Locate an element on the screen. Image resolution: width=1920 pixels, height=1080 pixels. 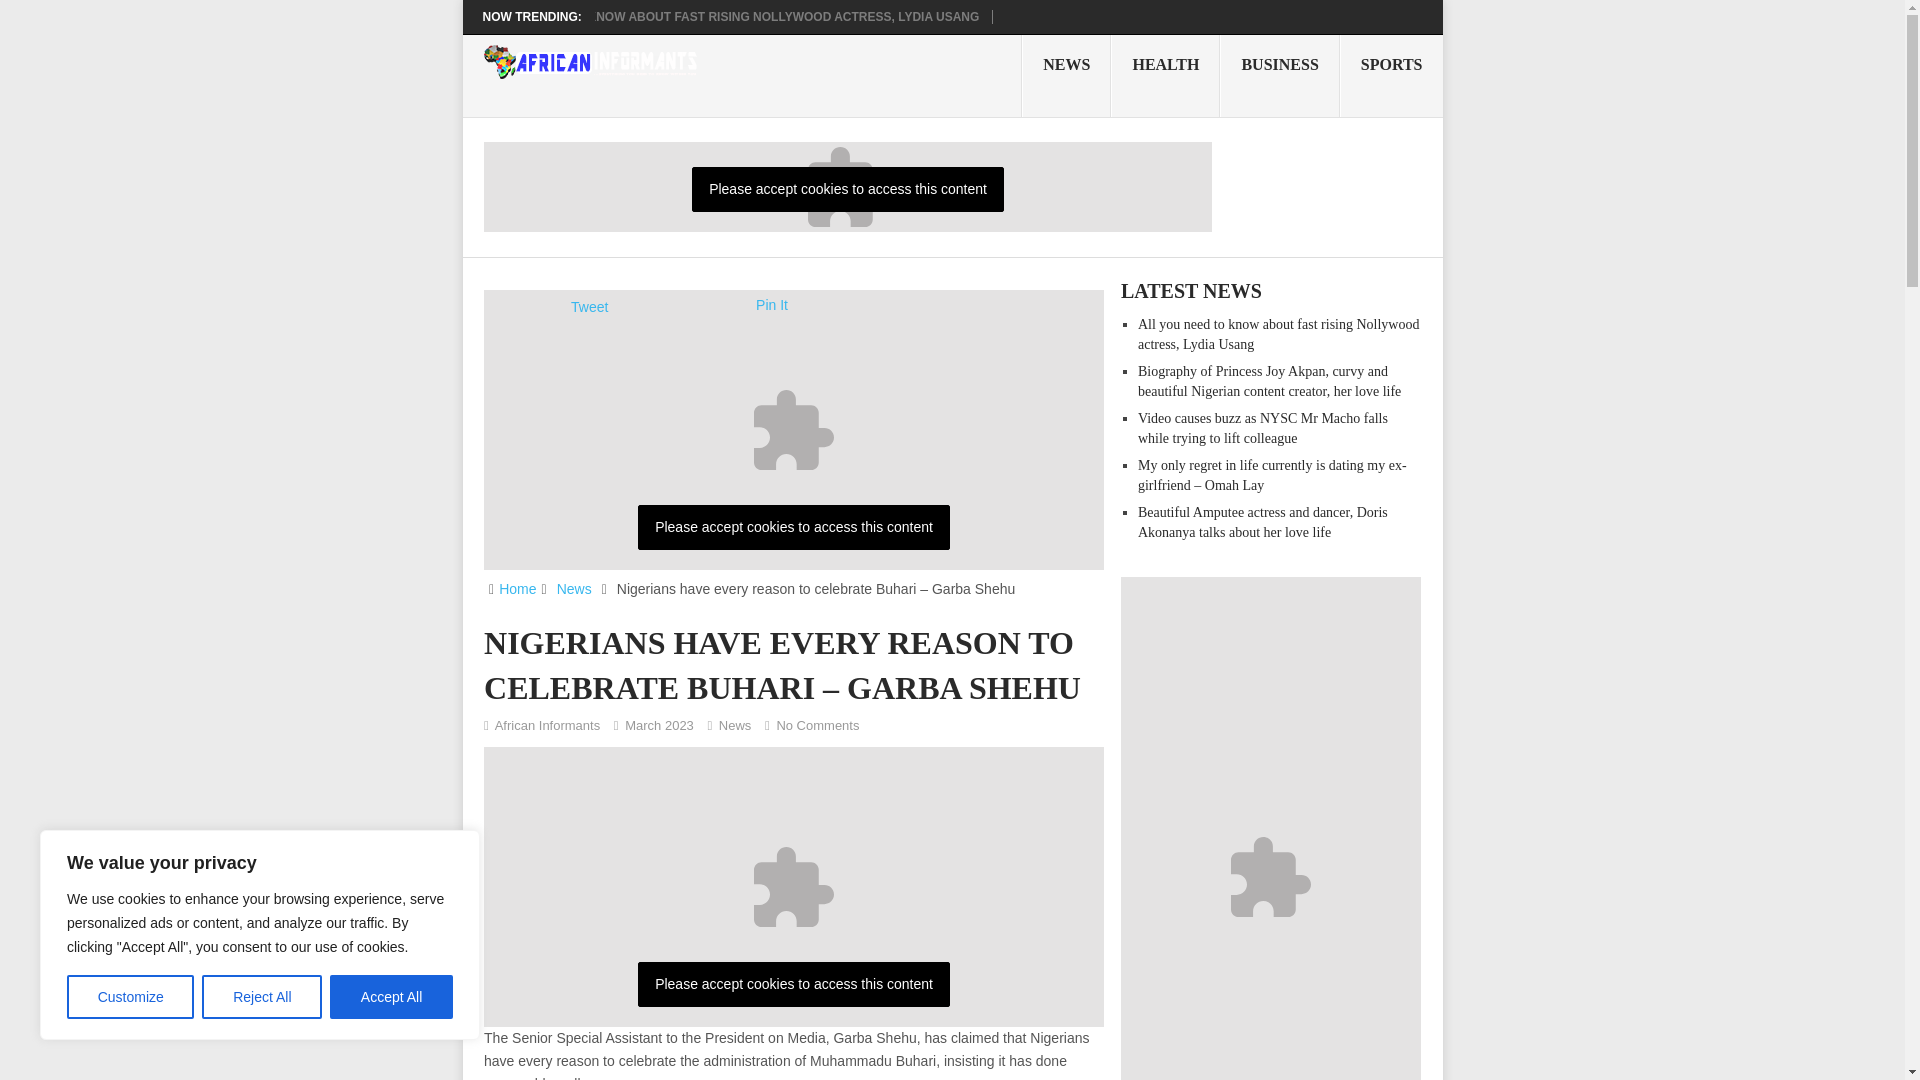
Accept All is located at coordinates (392, 997).